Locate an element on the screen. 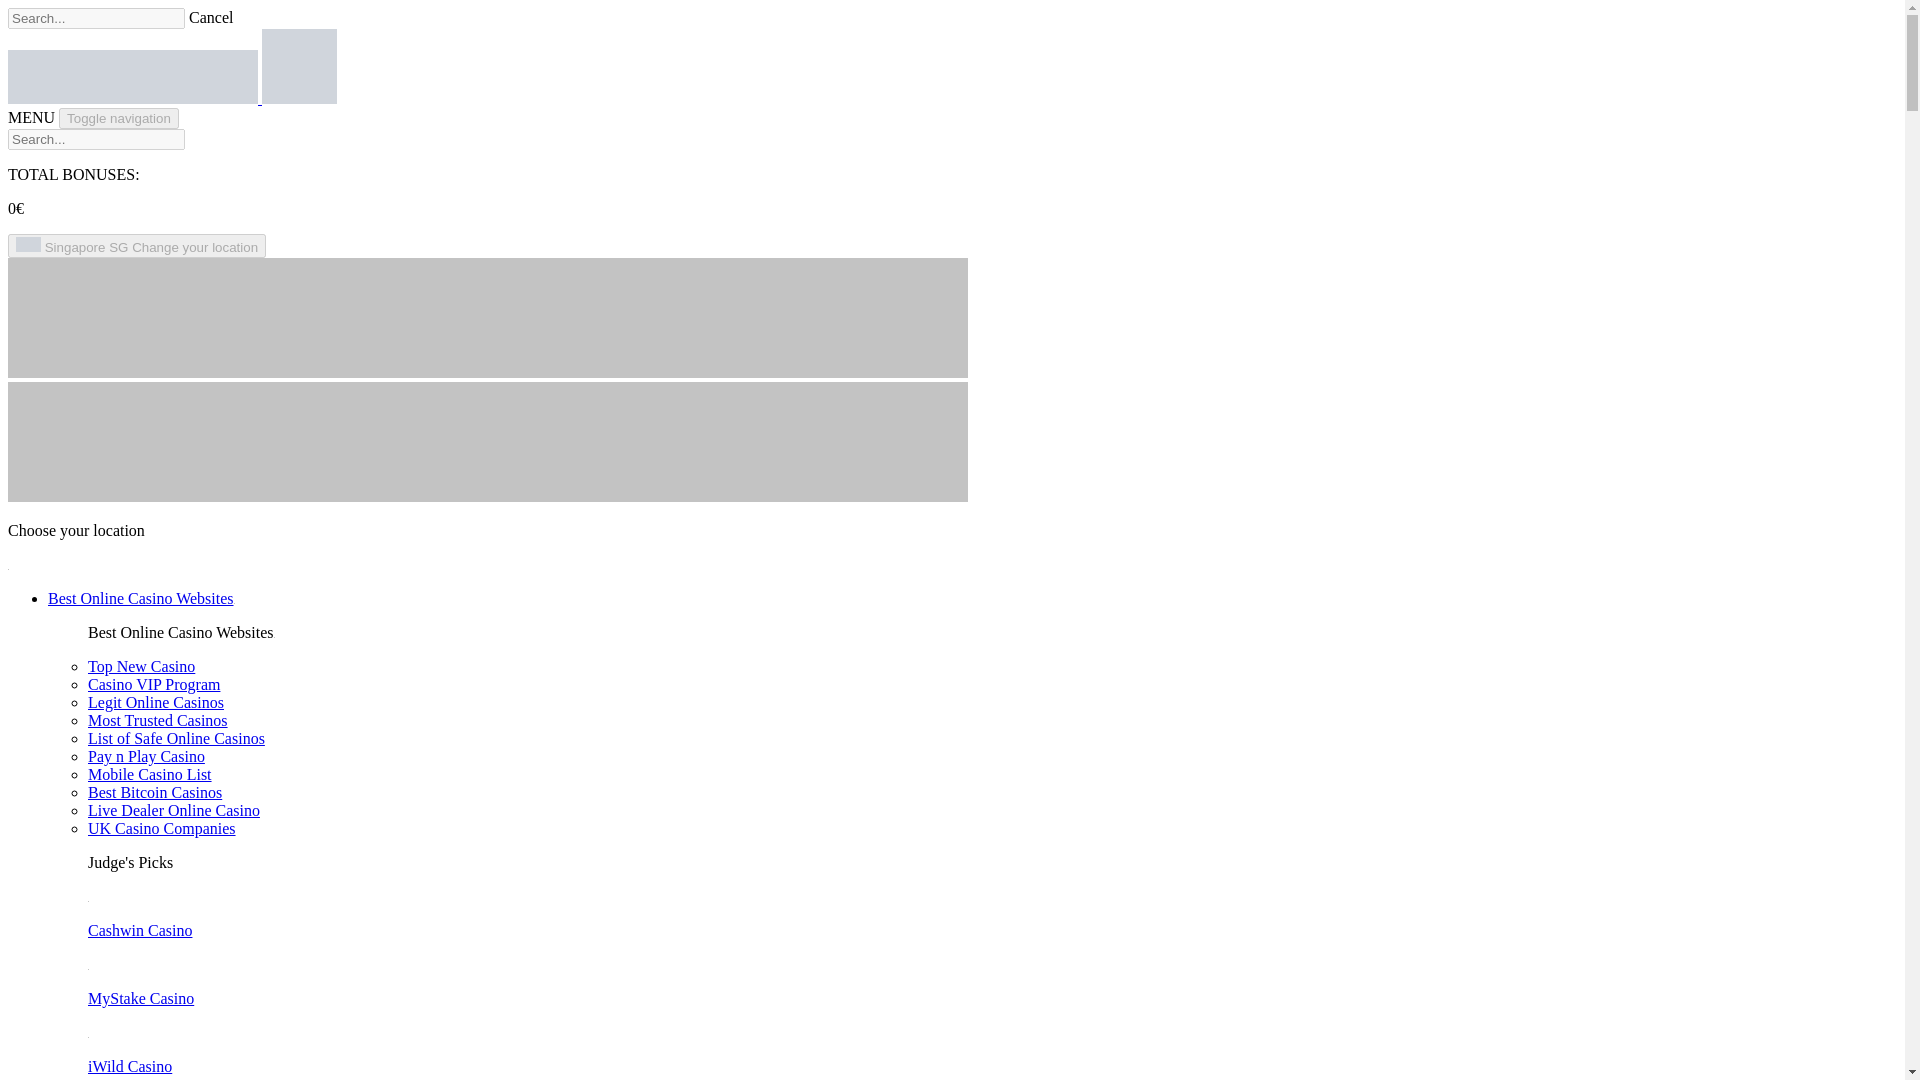  UK Casino Companies is located at coordinates (162, 828).